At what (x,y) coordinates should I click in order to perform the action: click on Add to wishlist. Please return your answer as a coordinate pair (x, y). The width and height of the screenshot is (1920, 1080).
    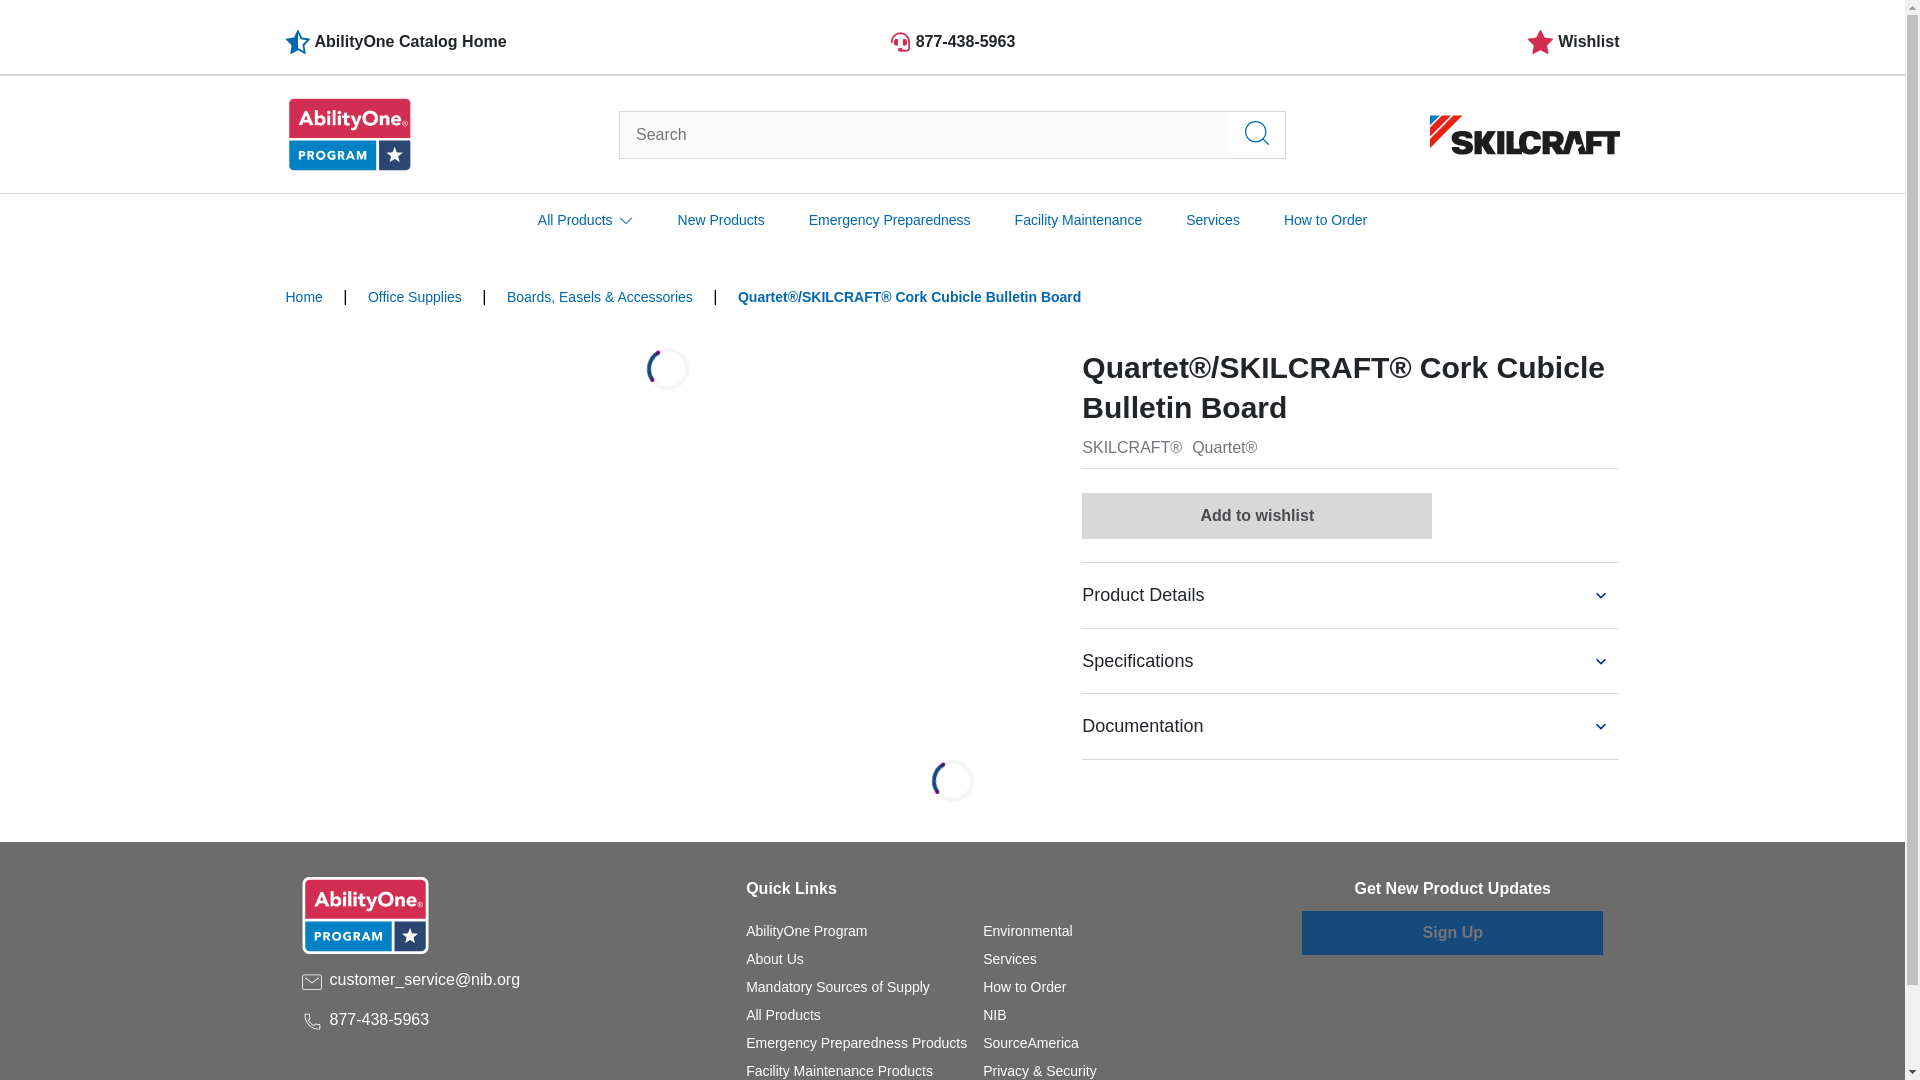
    Looking at the image, I should click on (1257, 515).